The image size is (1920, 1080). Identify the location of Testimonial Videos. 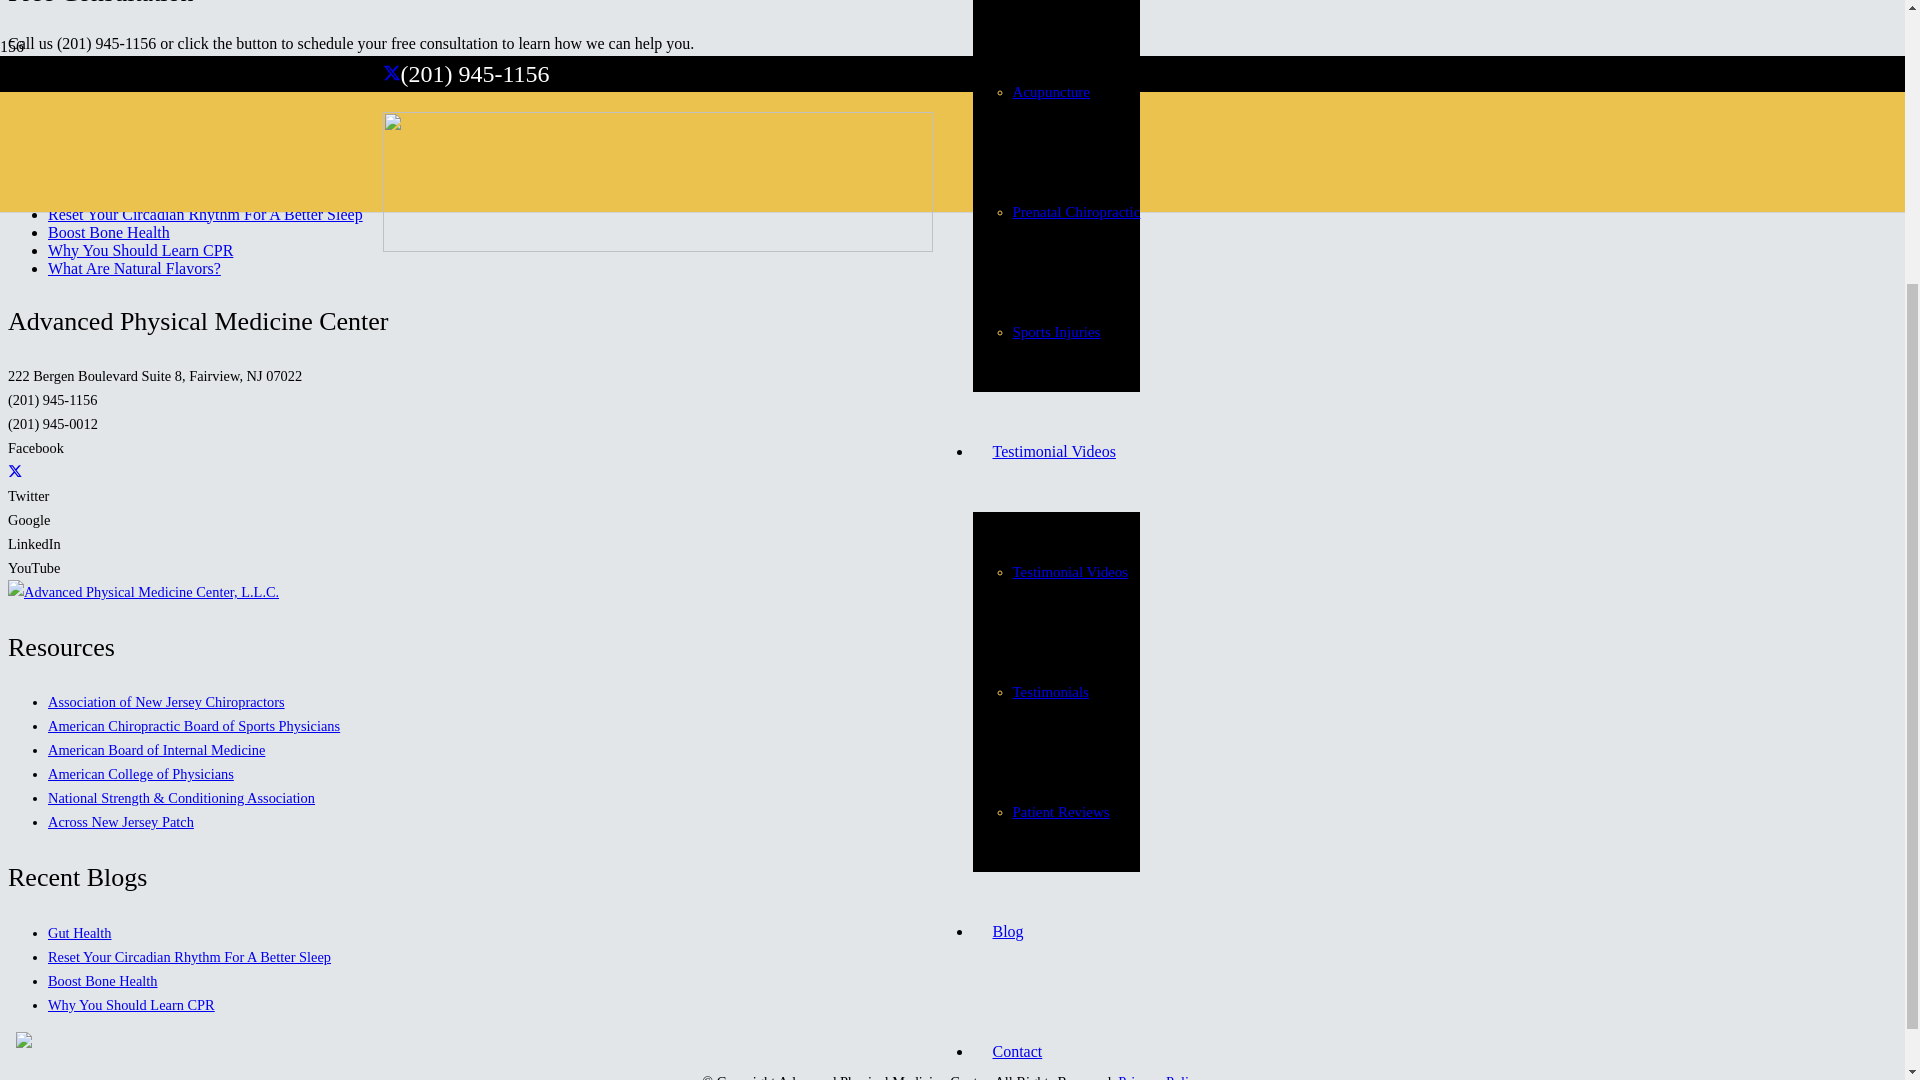
(1070, 180).